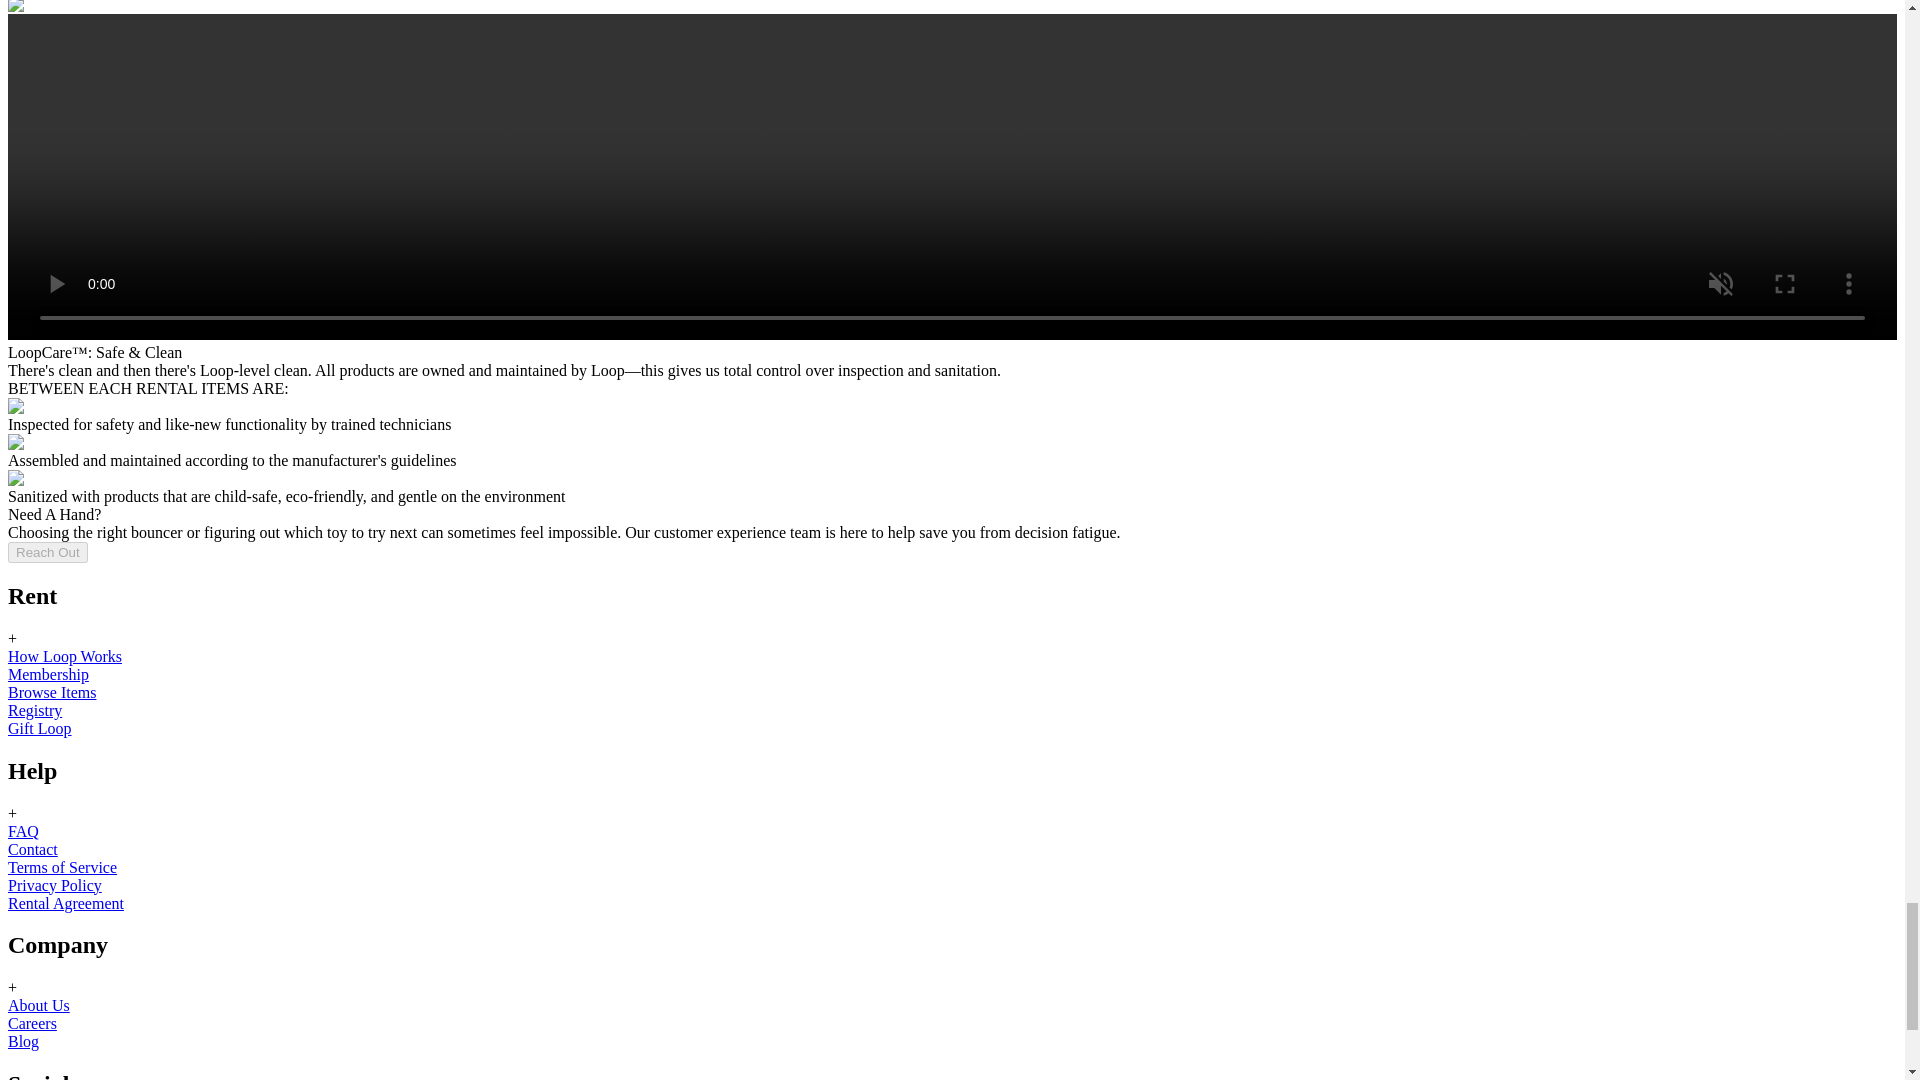 This screenshot has width=1920, height=1080. I want to click on Careers, so click(32, 1024).